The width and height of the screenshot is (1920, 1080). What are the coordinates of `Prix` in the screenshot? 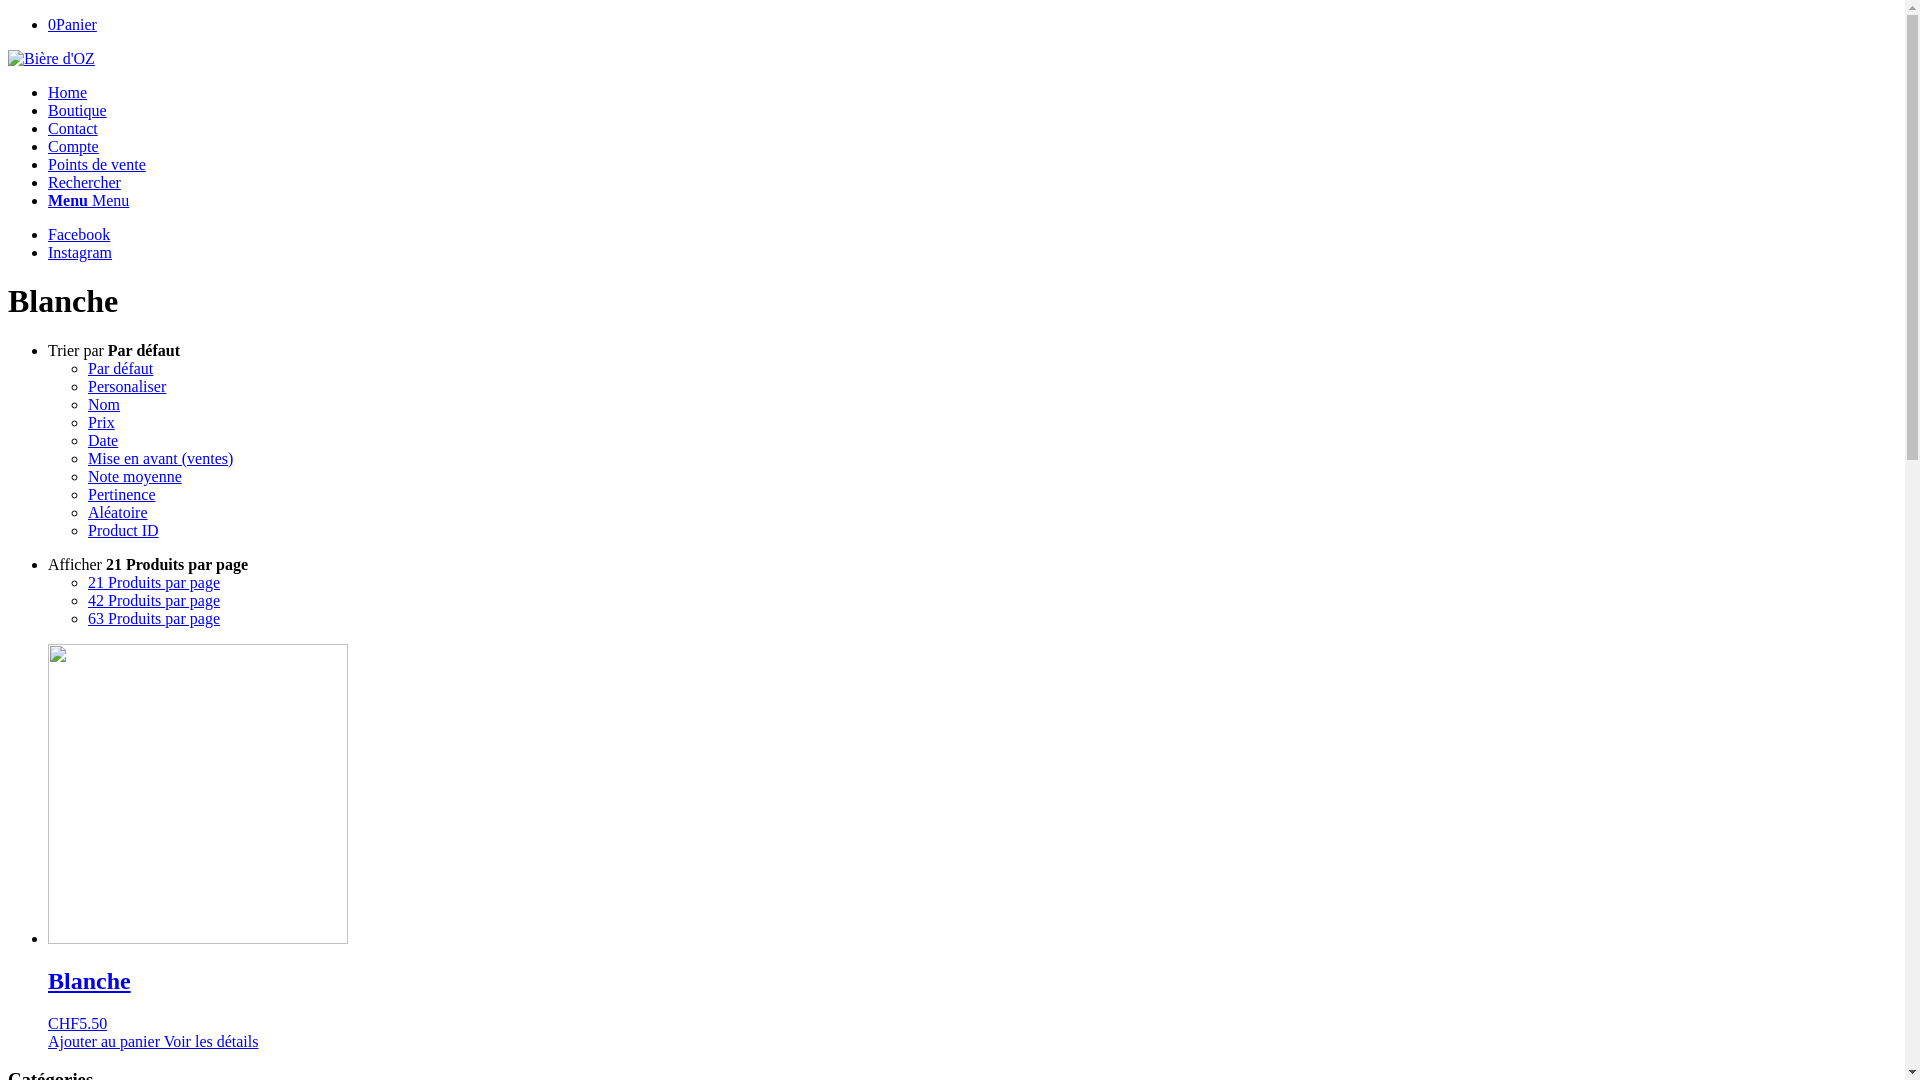 It's located at (102, 422).